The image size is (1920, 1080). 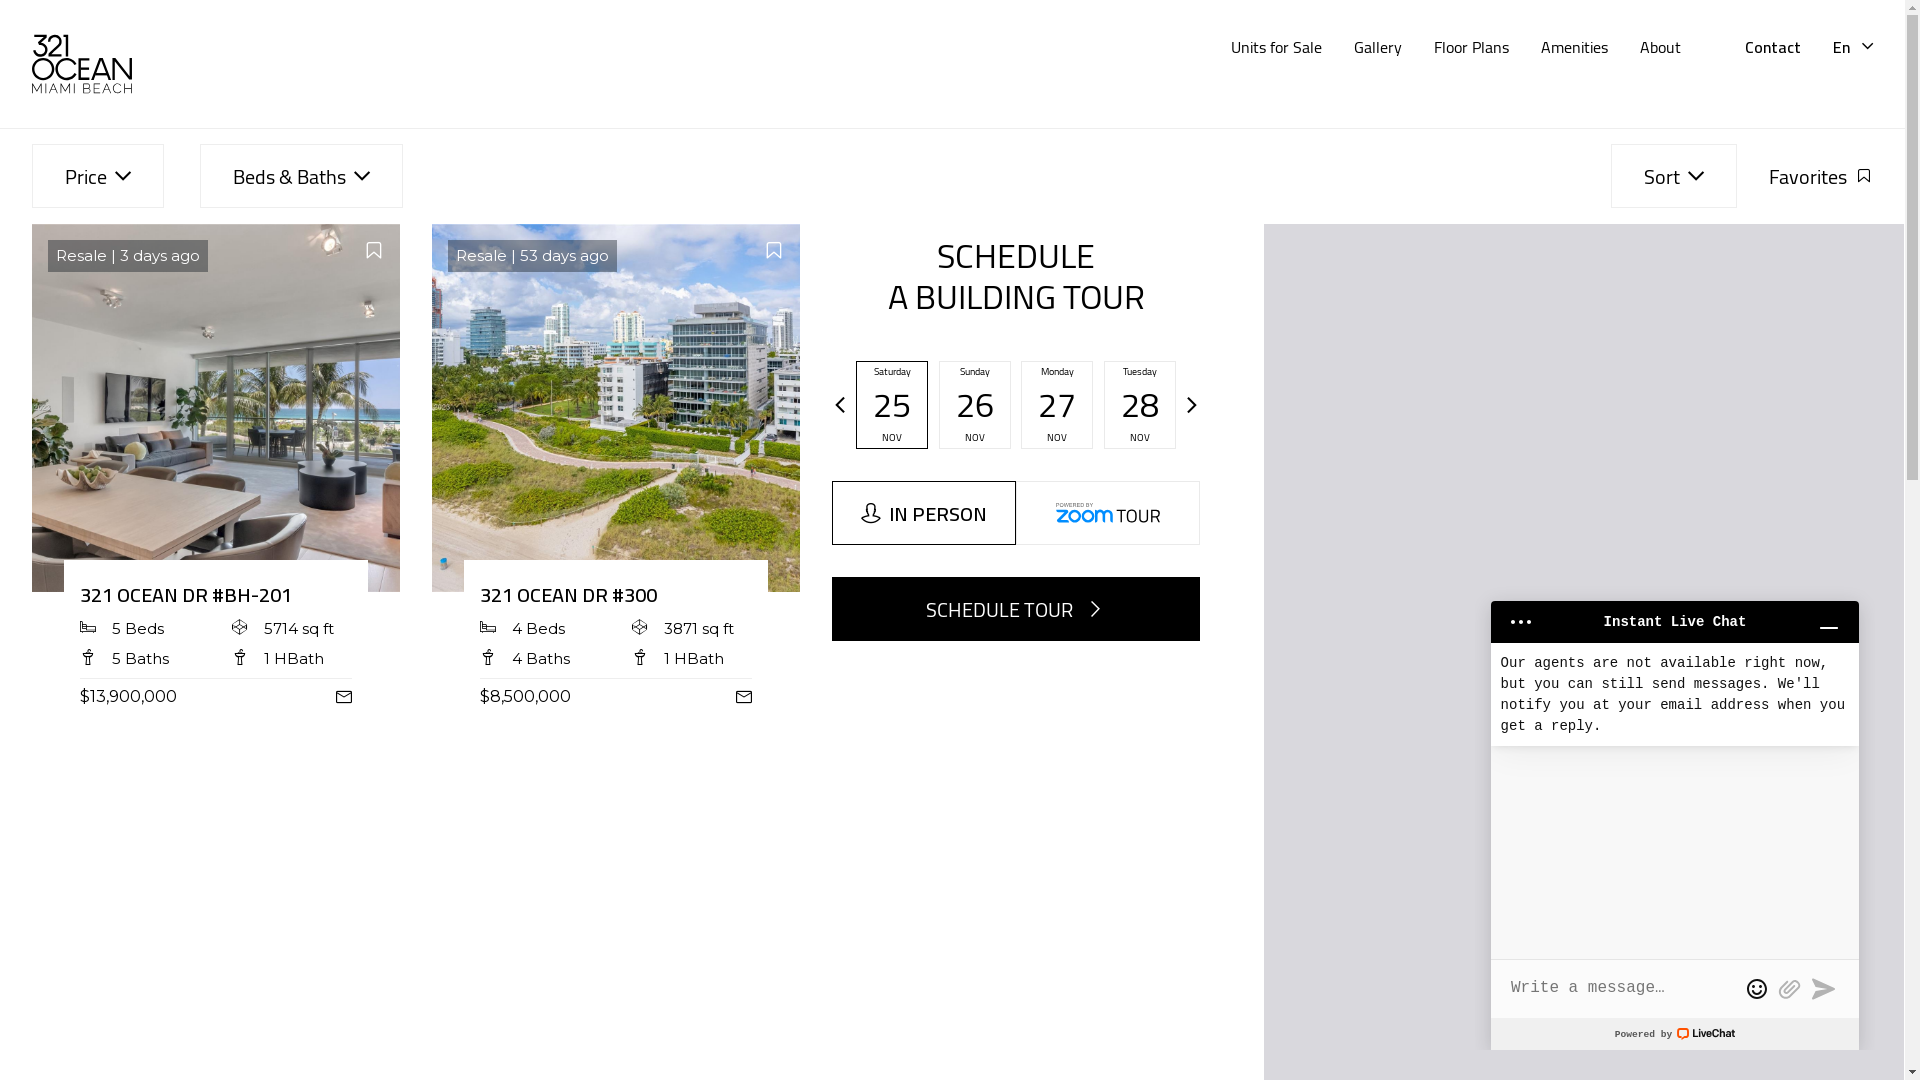 What do you see at coordinates (1016, 609) in the screenshot?
I see `SCHEDULE TOUR` at bounding box center [1016, 609].